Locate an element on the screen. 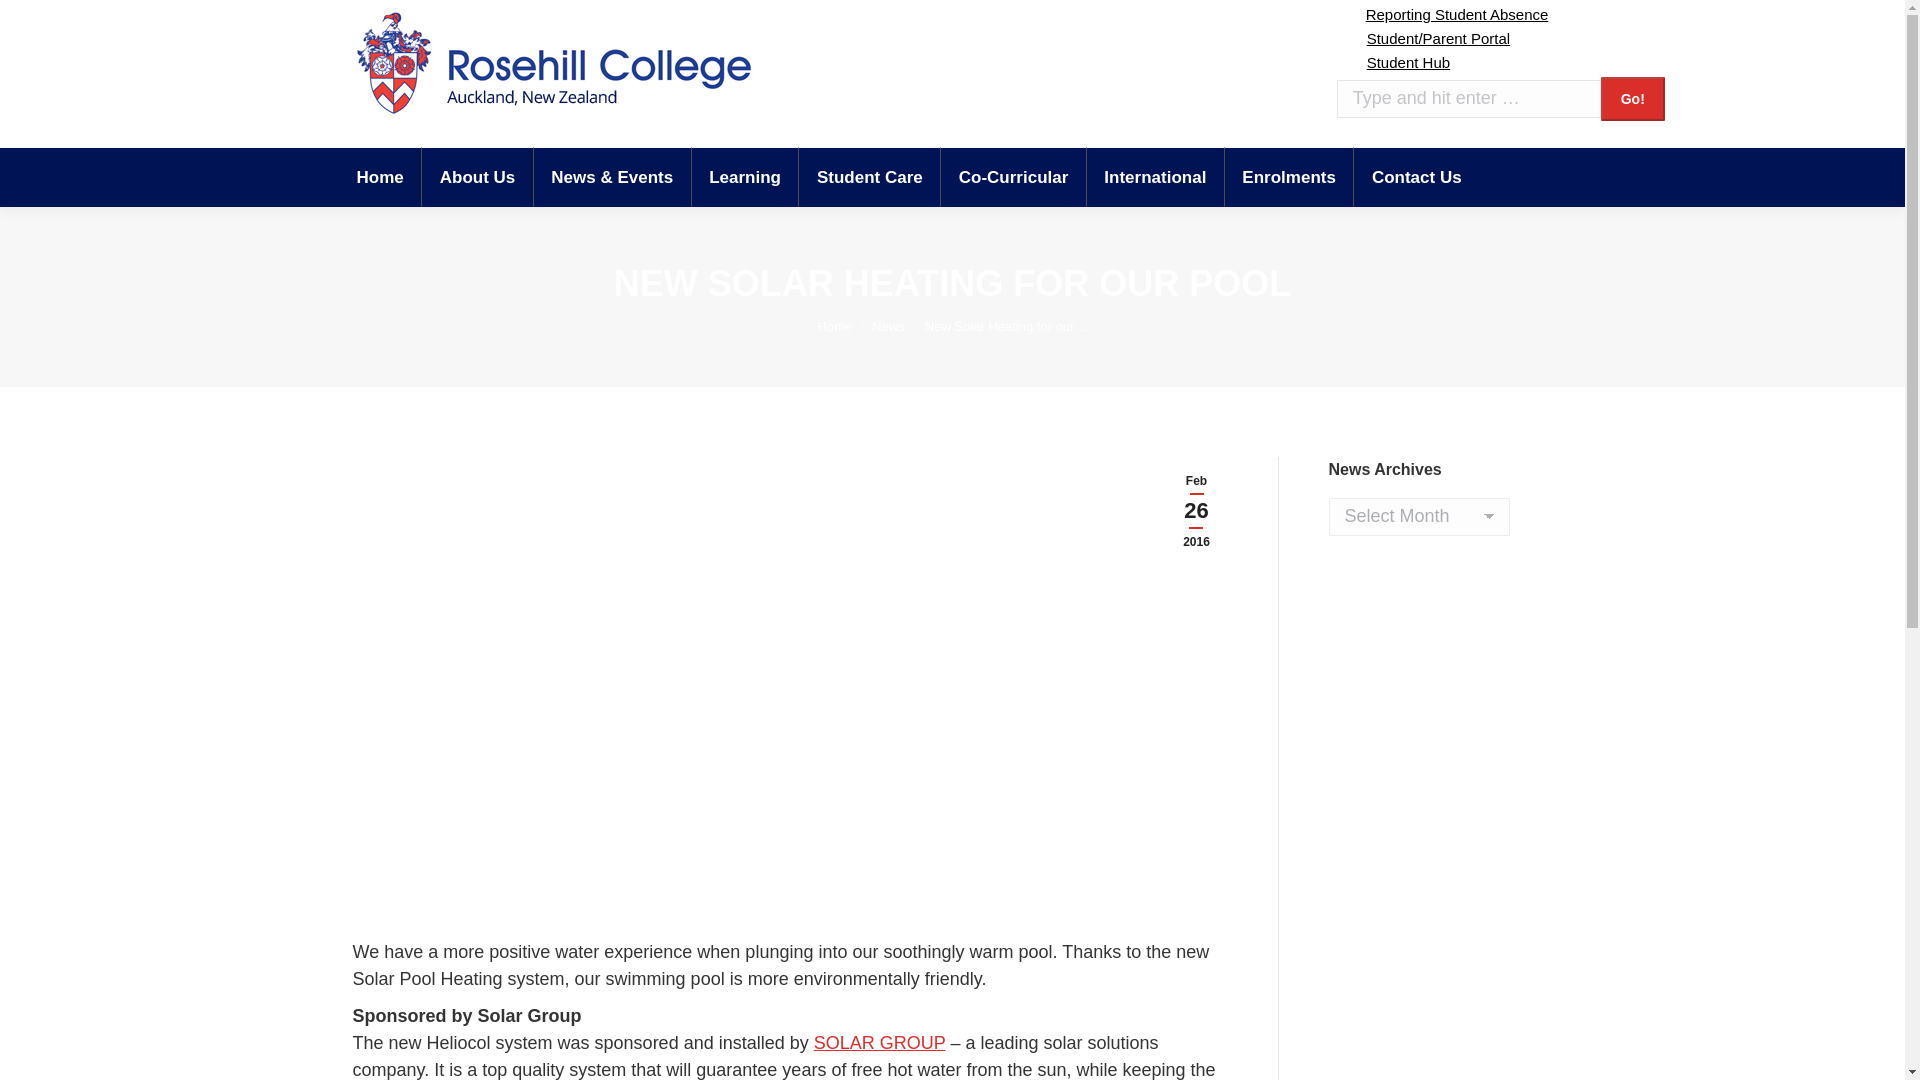 This screenshot has width=1920, height=1080. About Us is located at coordinates (478, 176).